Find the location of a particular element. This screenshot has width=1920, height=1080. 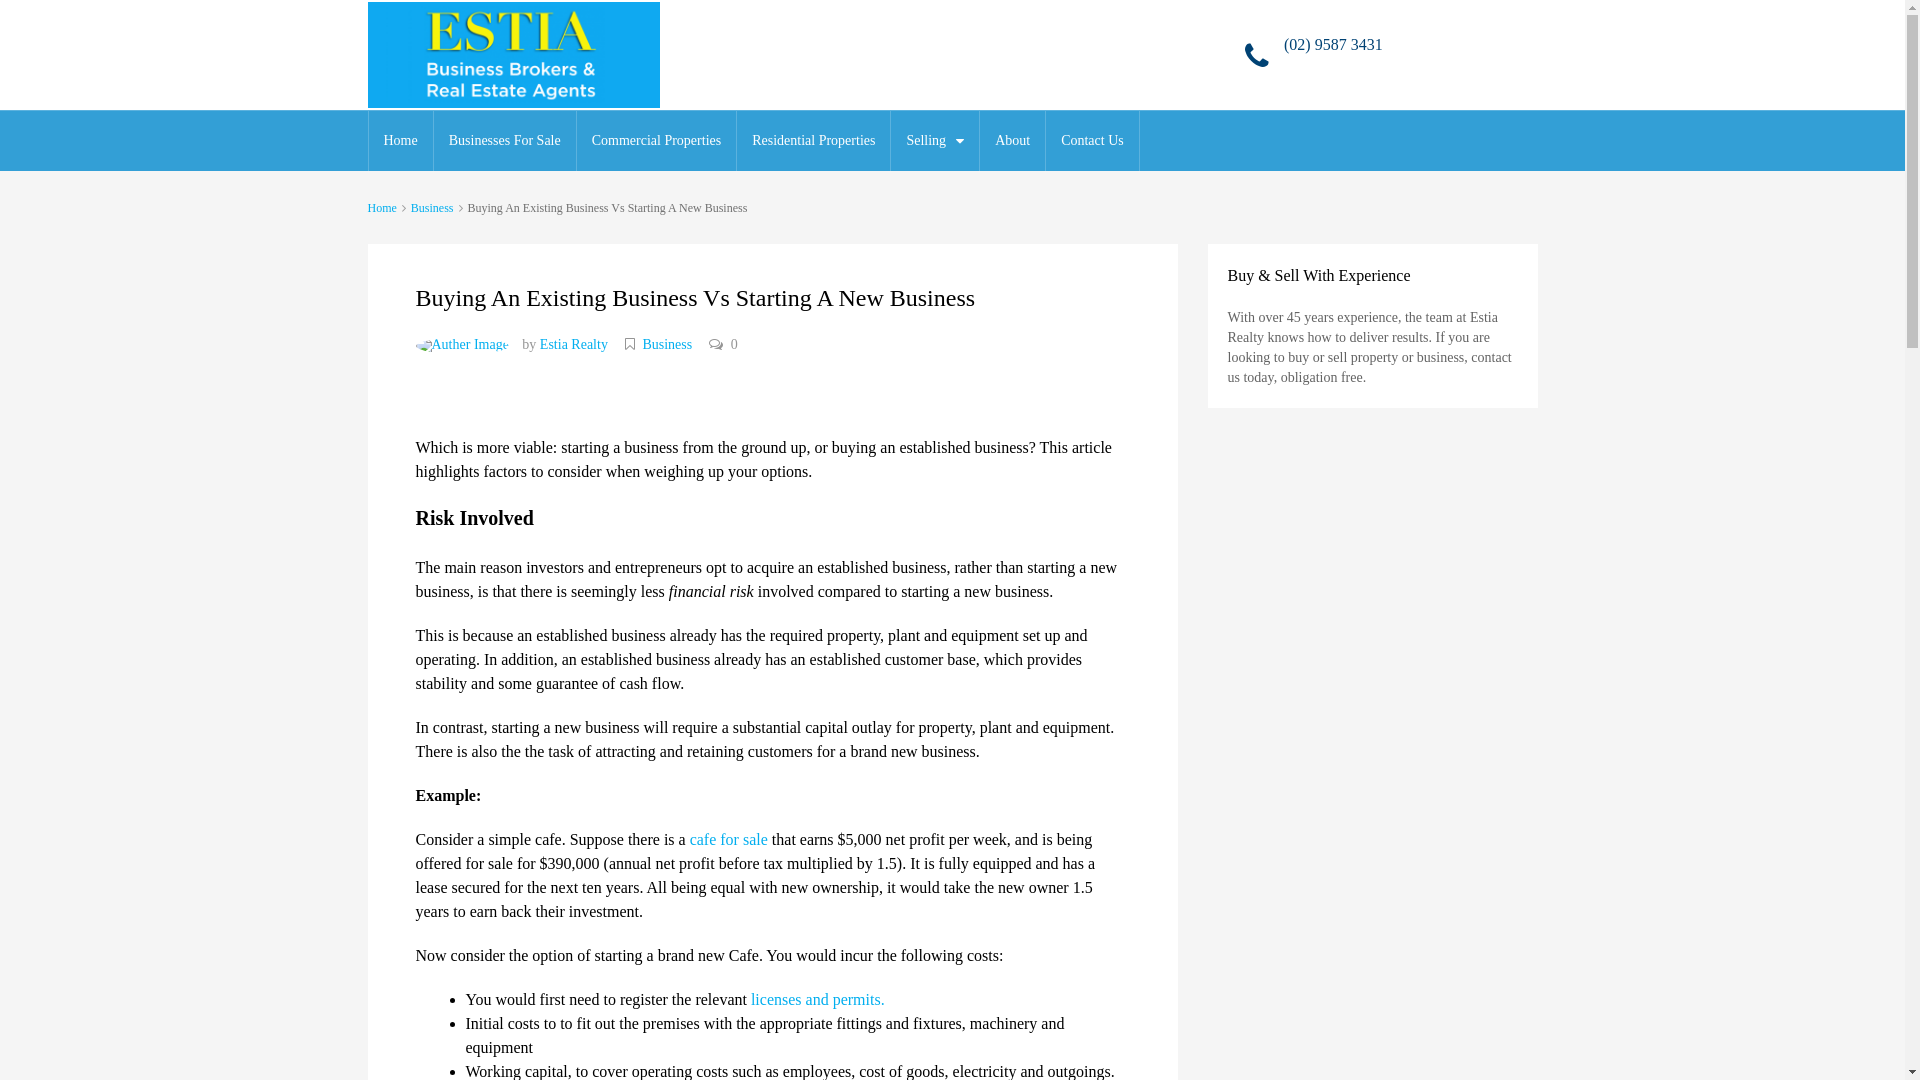

Contact Us is located at coordinates (1092, 141).